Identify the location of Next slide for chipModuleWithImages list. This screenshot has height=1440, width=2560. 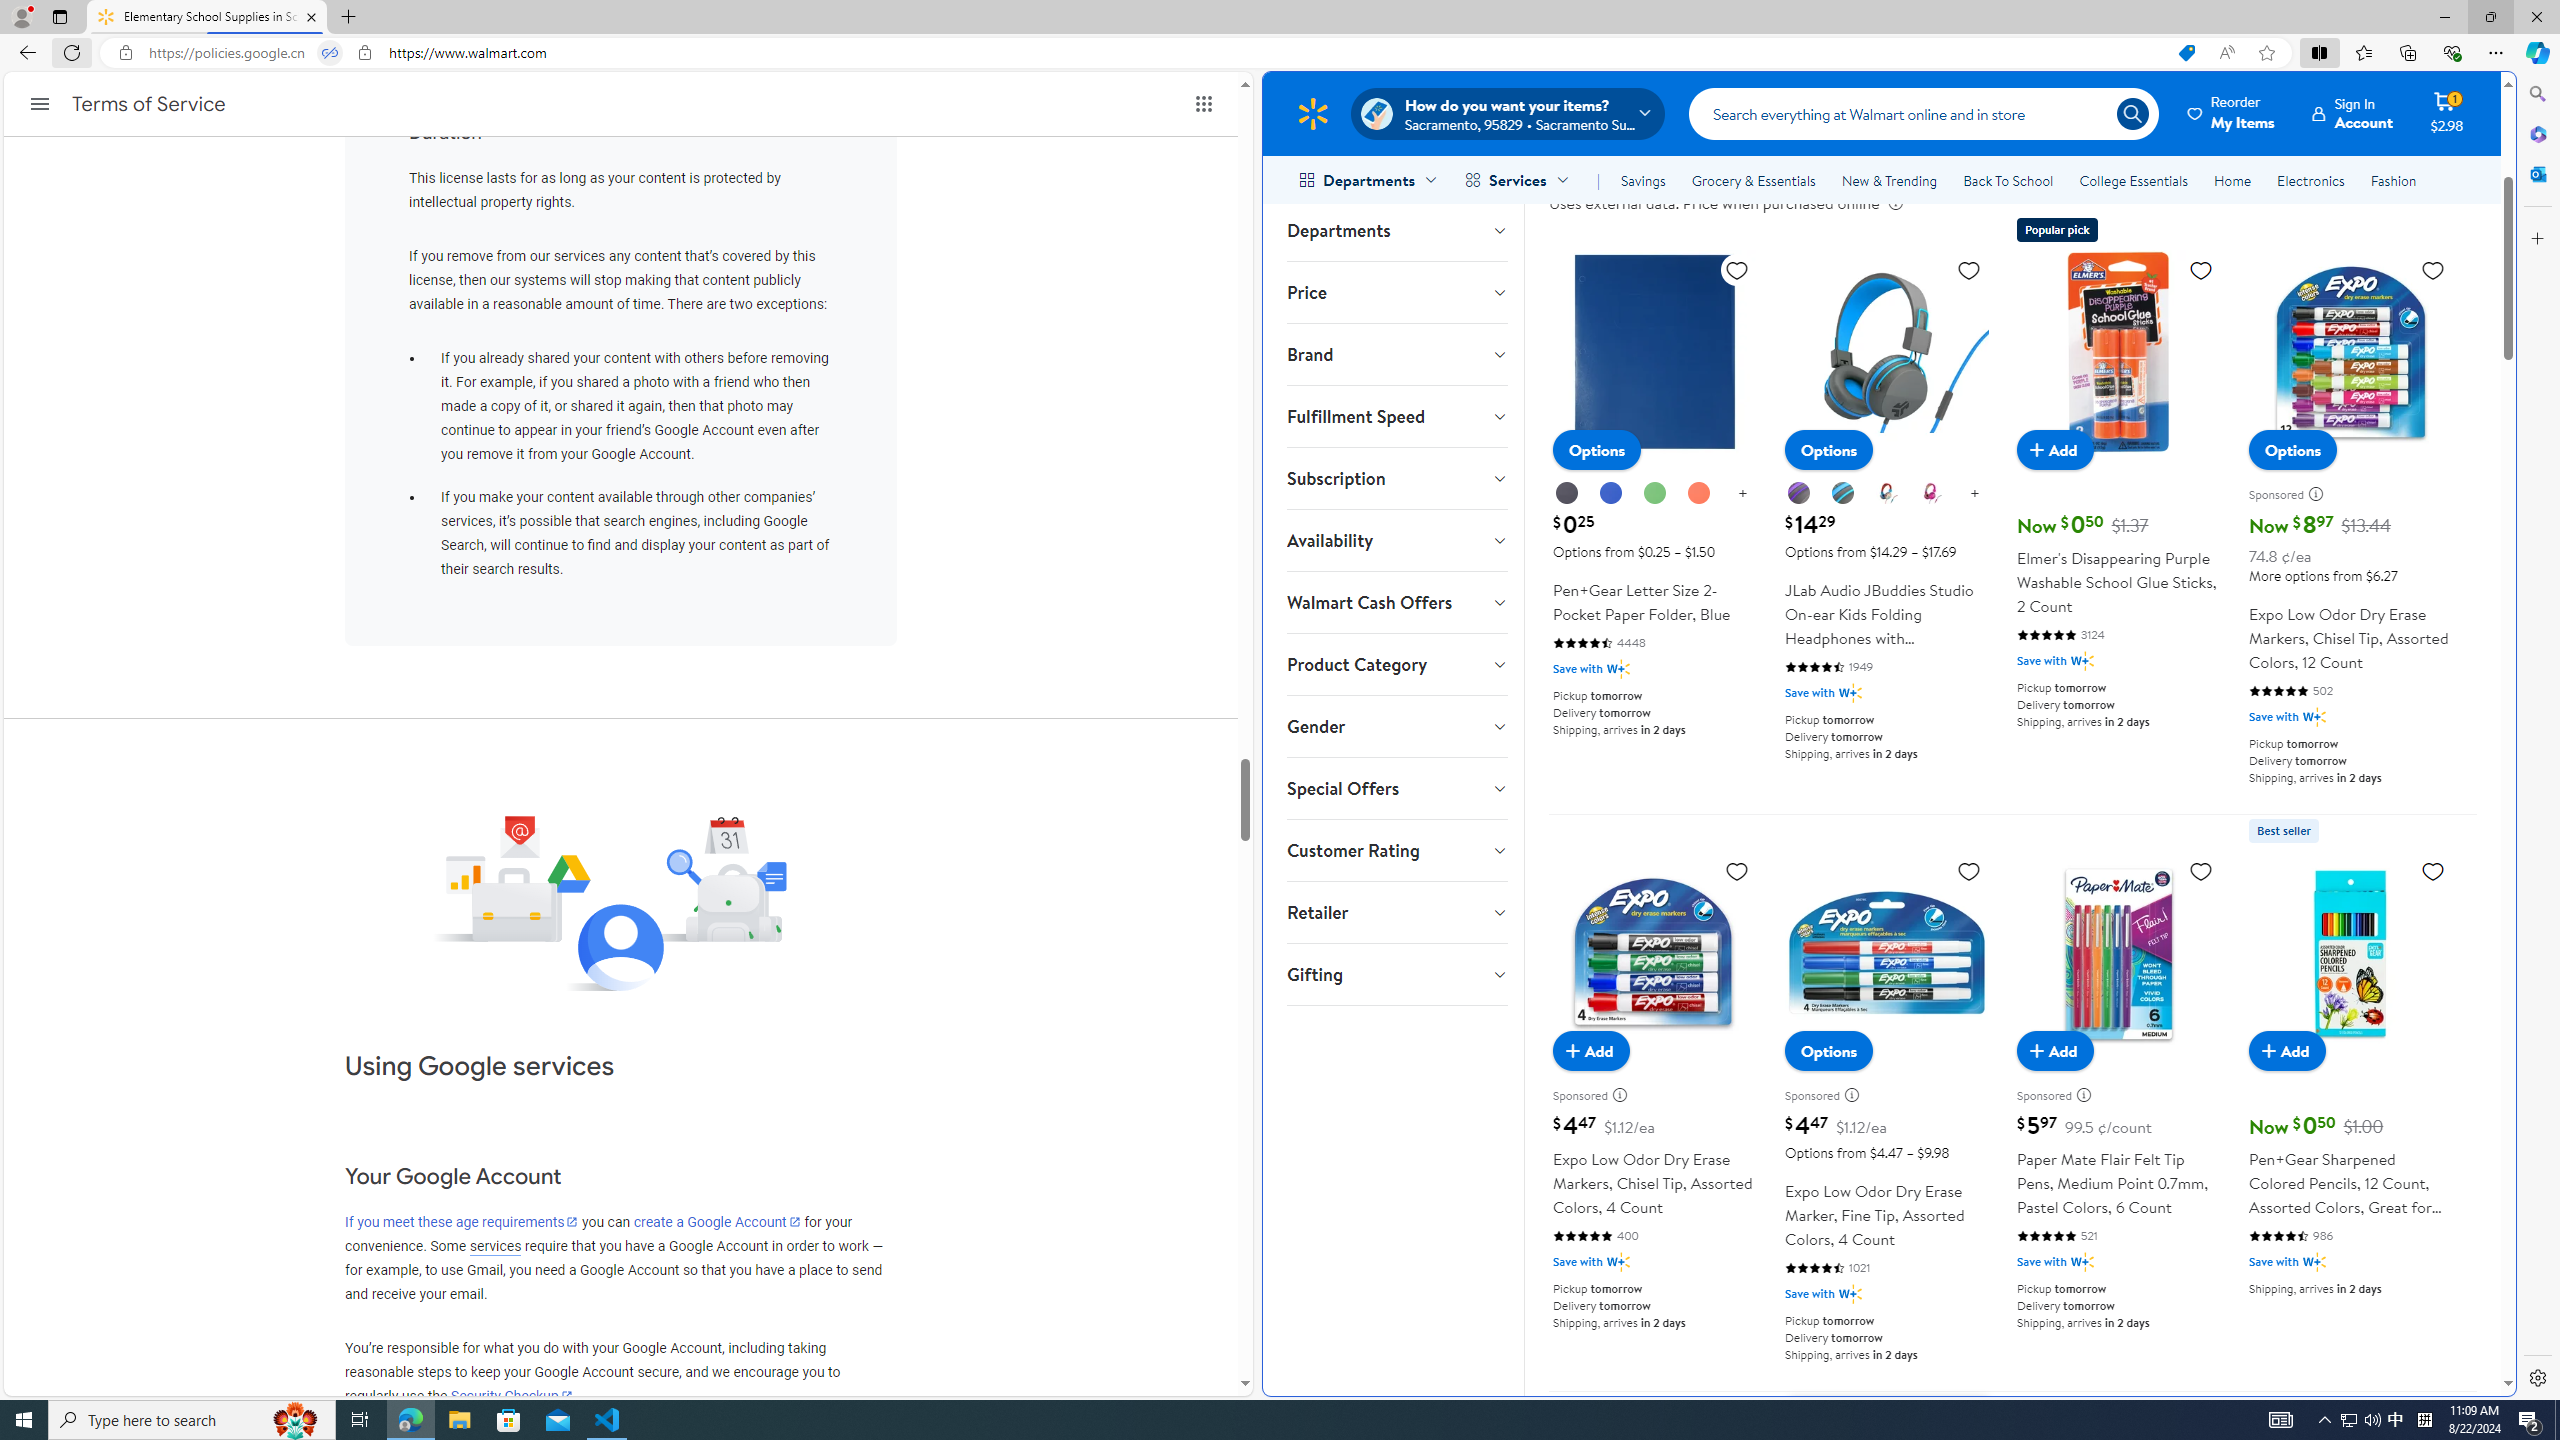
(2461, 52).